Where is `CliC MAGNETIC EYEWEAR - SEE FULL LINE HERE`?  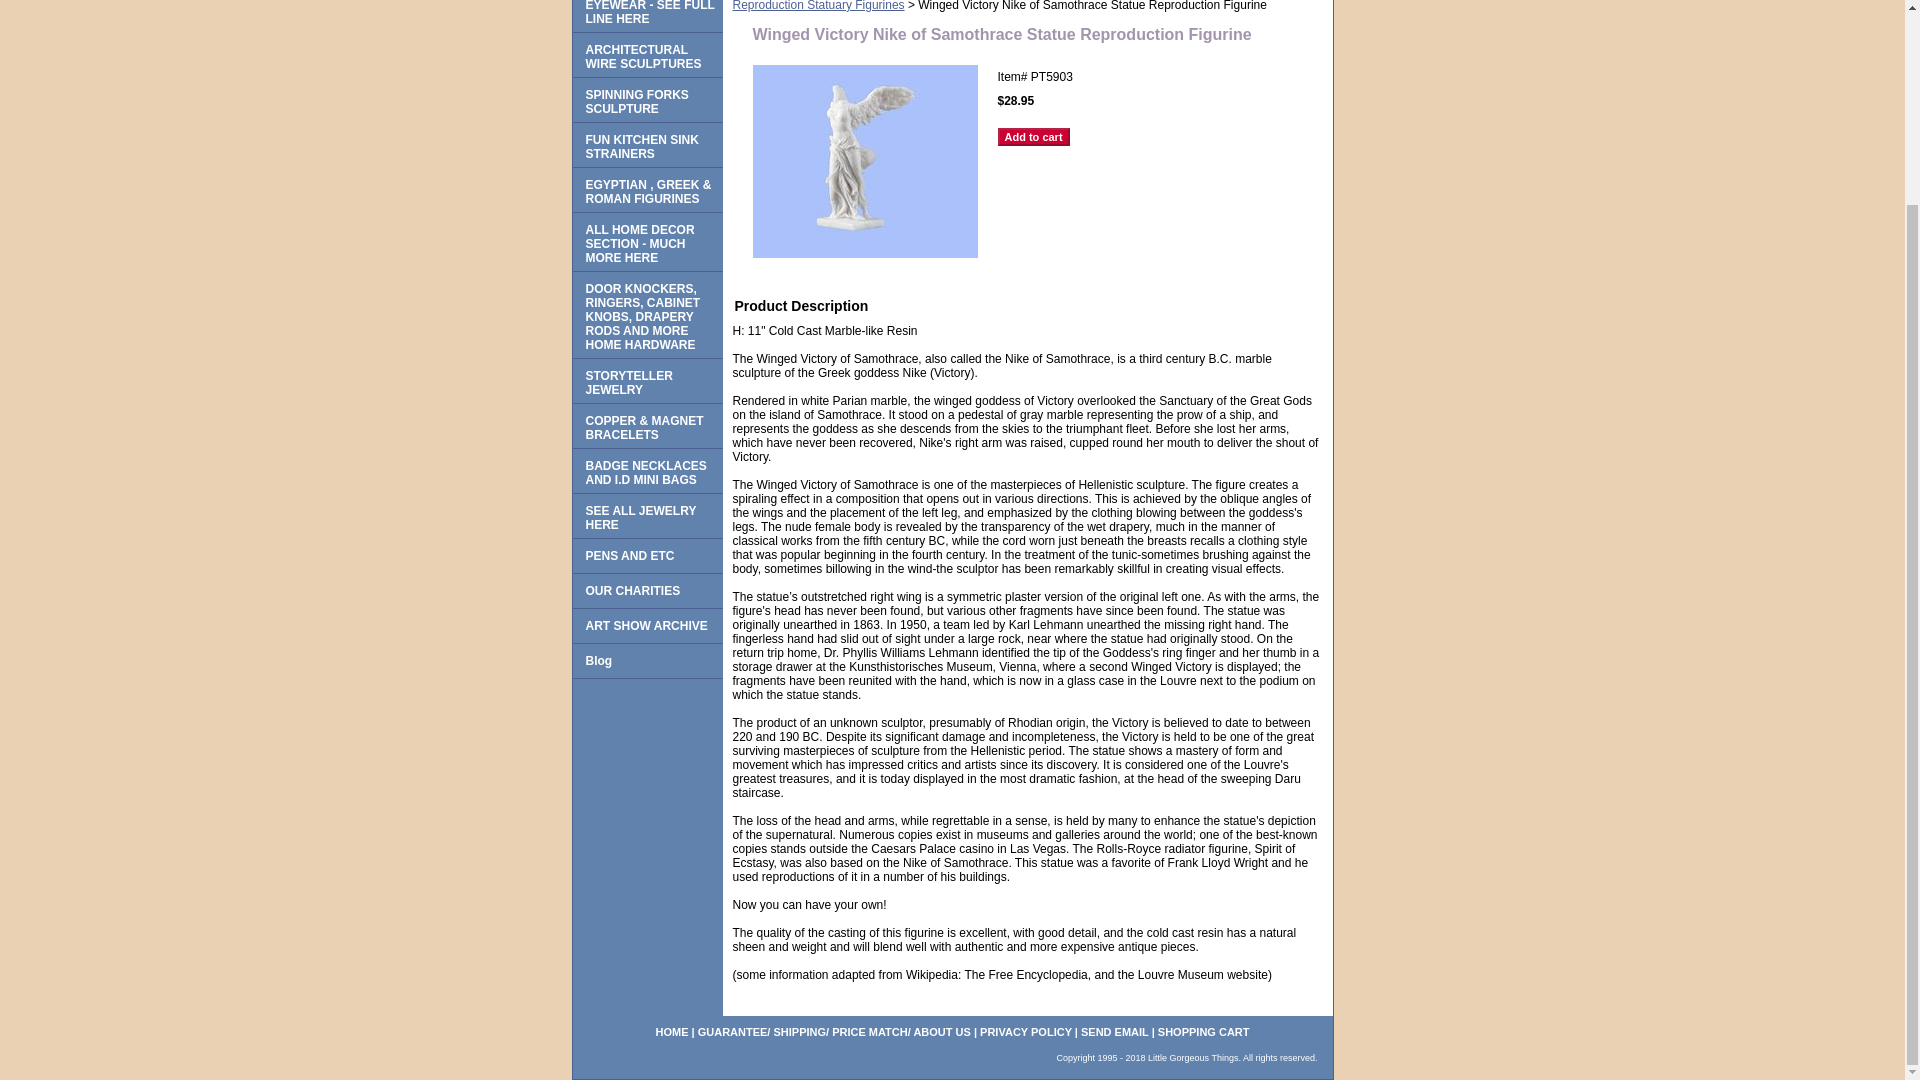 CliC MAGNETIC EYEWEAR - SEE FULL LINE HERE is located at coordinates (646, 16).